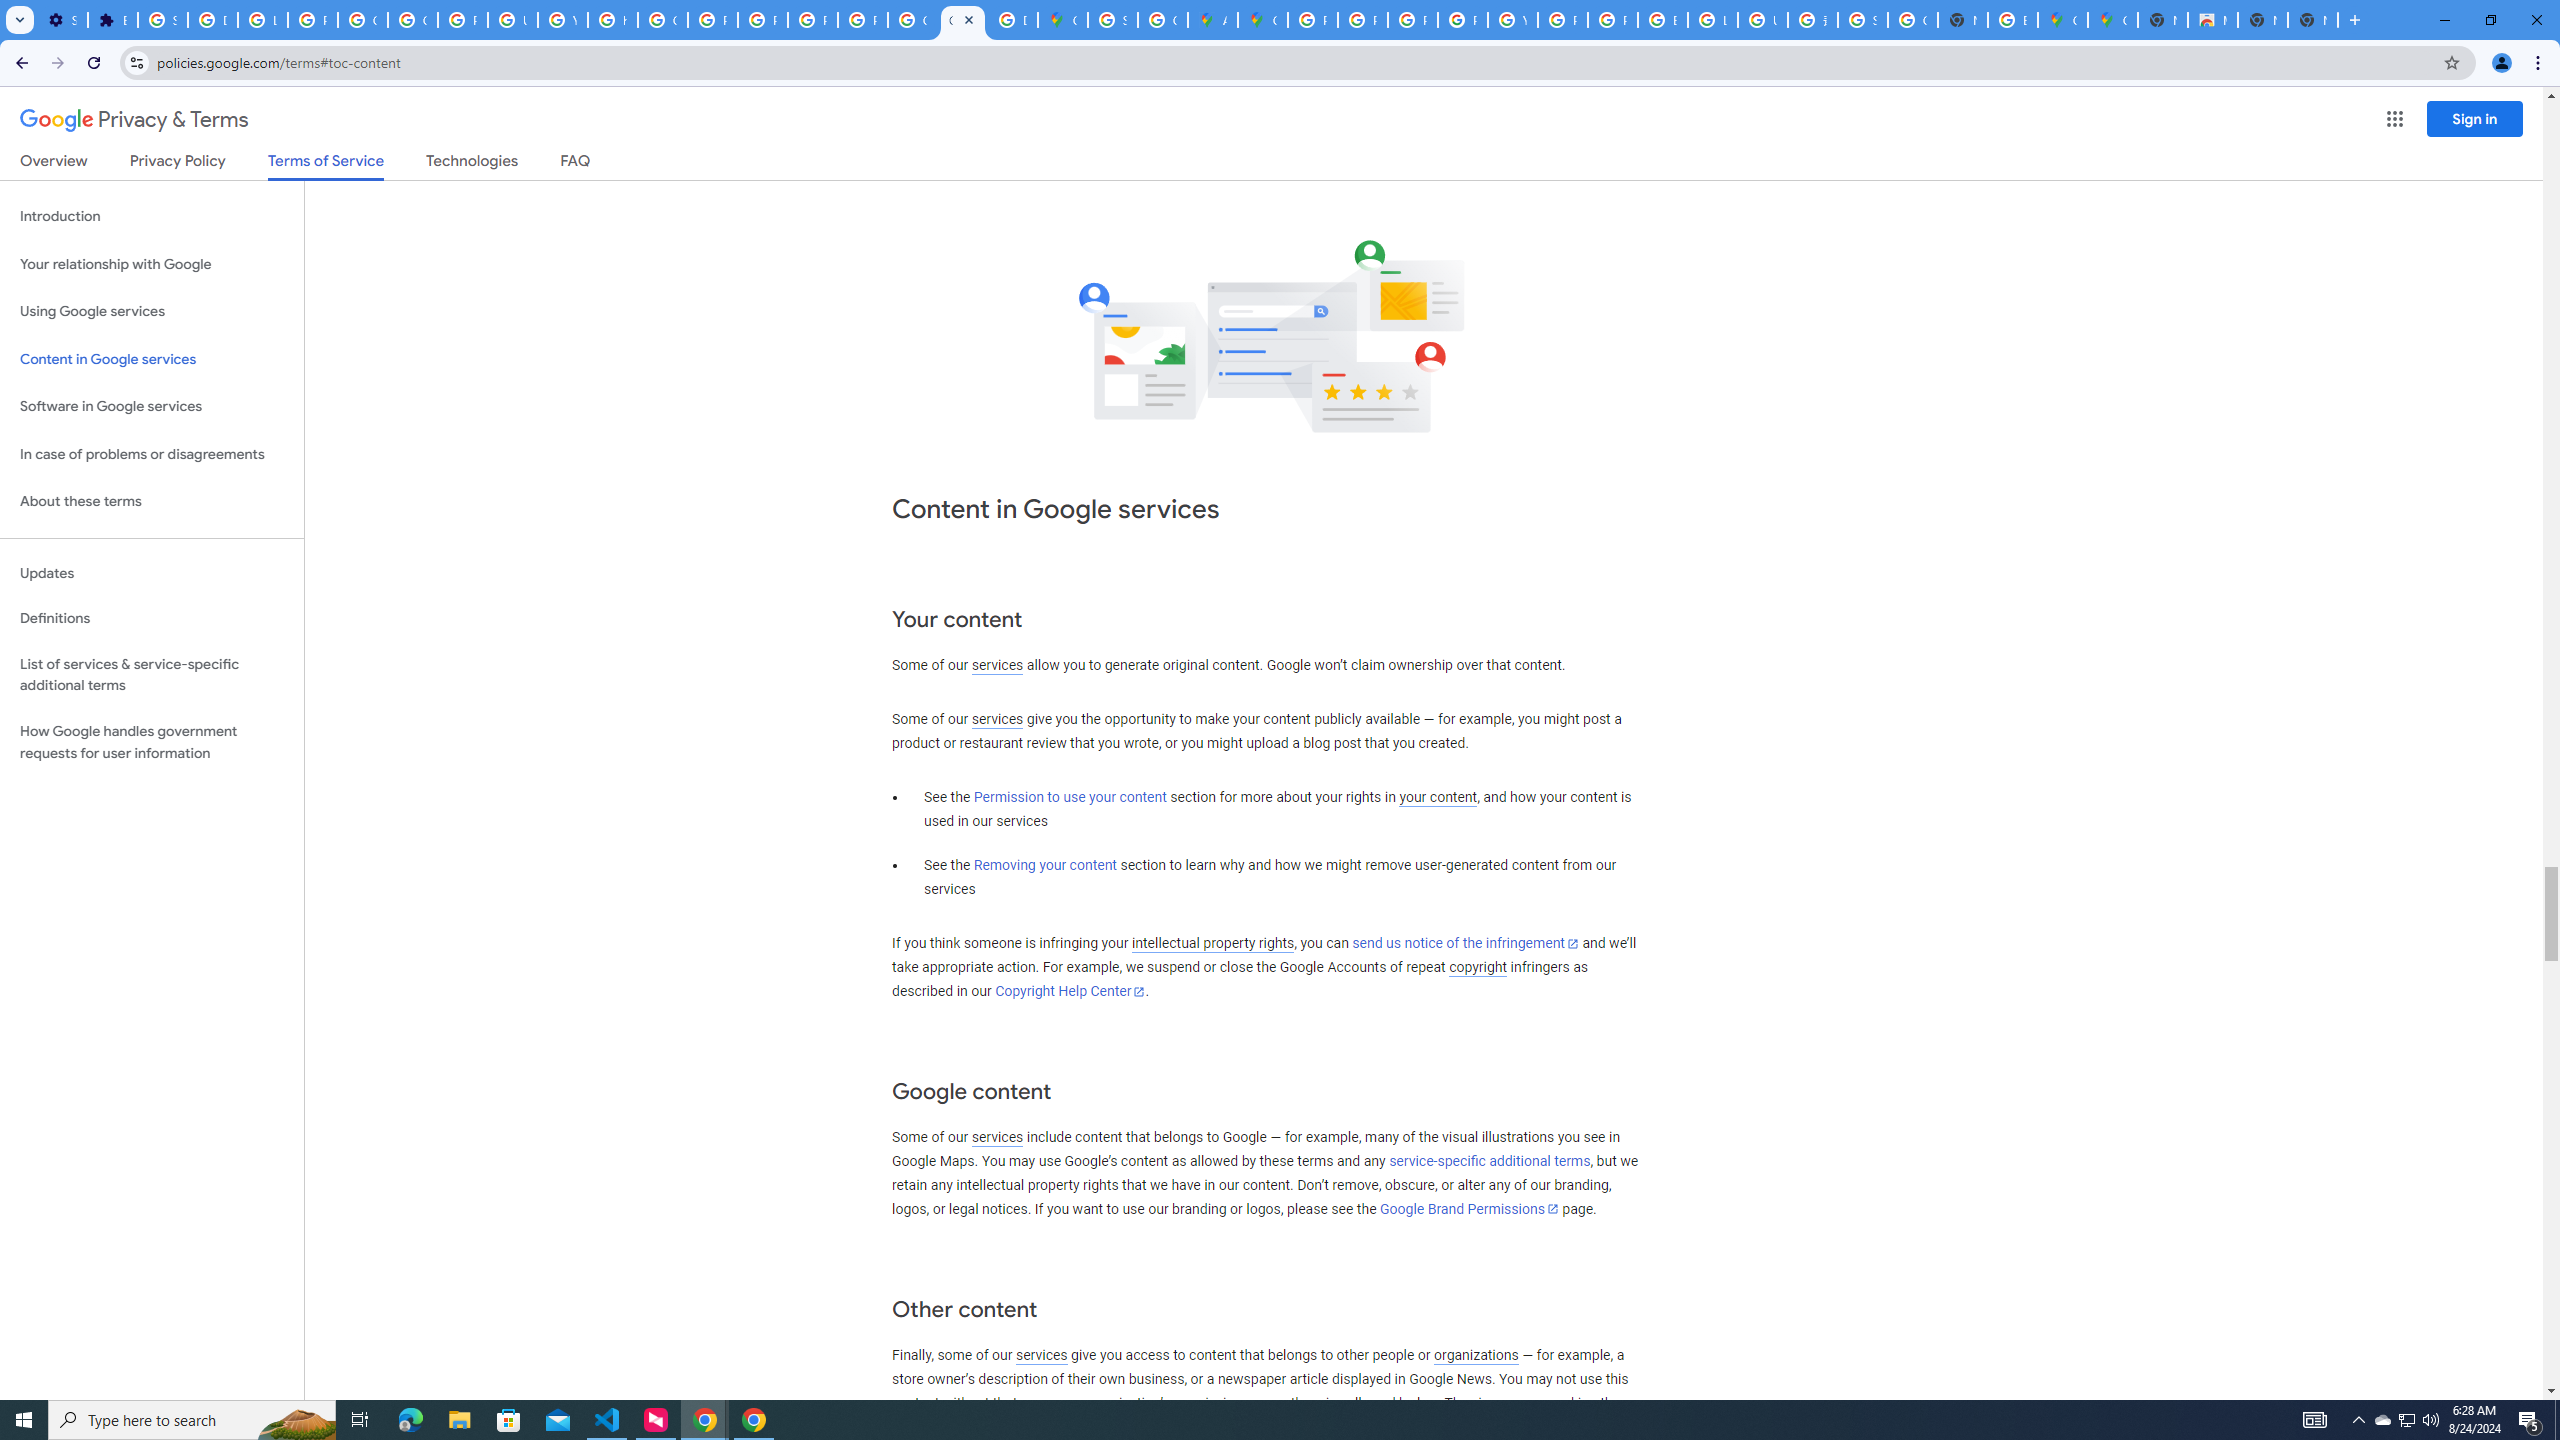 The image size is (2560, 1440). I want to click on copyright, so click(1478, 968).